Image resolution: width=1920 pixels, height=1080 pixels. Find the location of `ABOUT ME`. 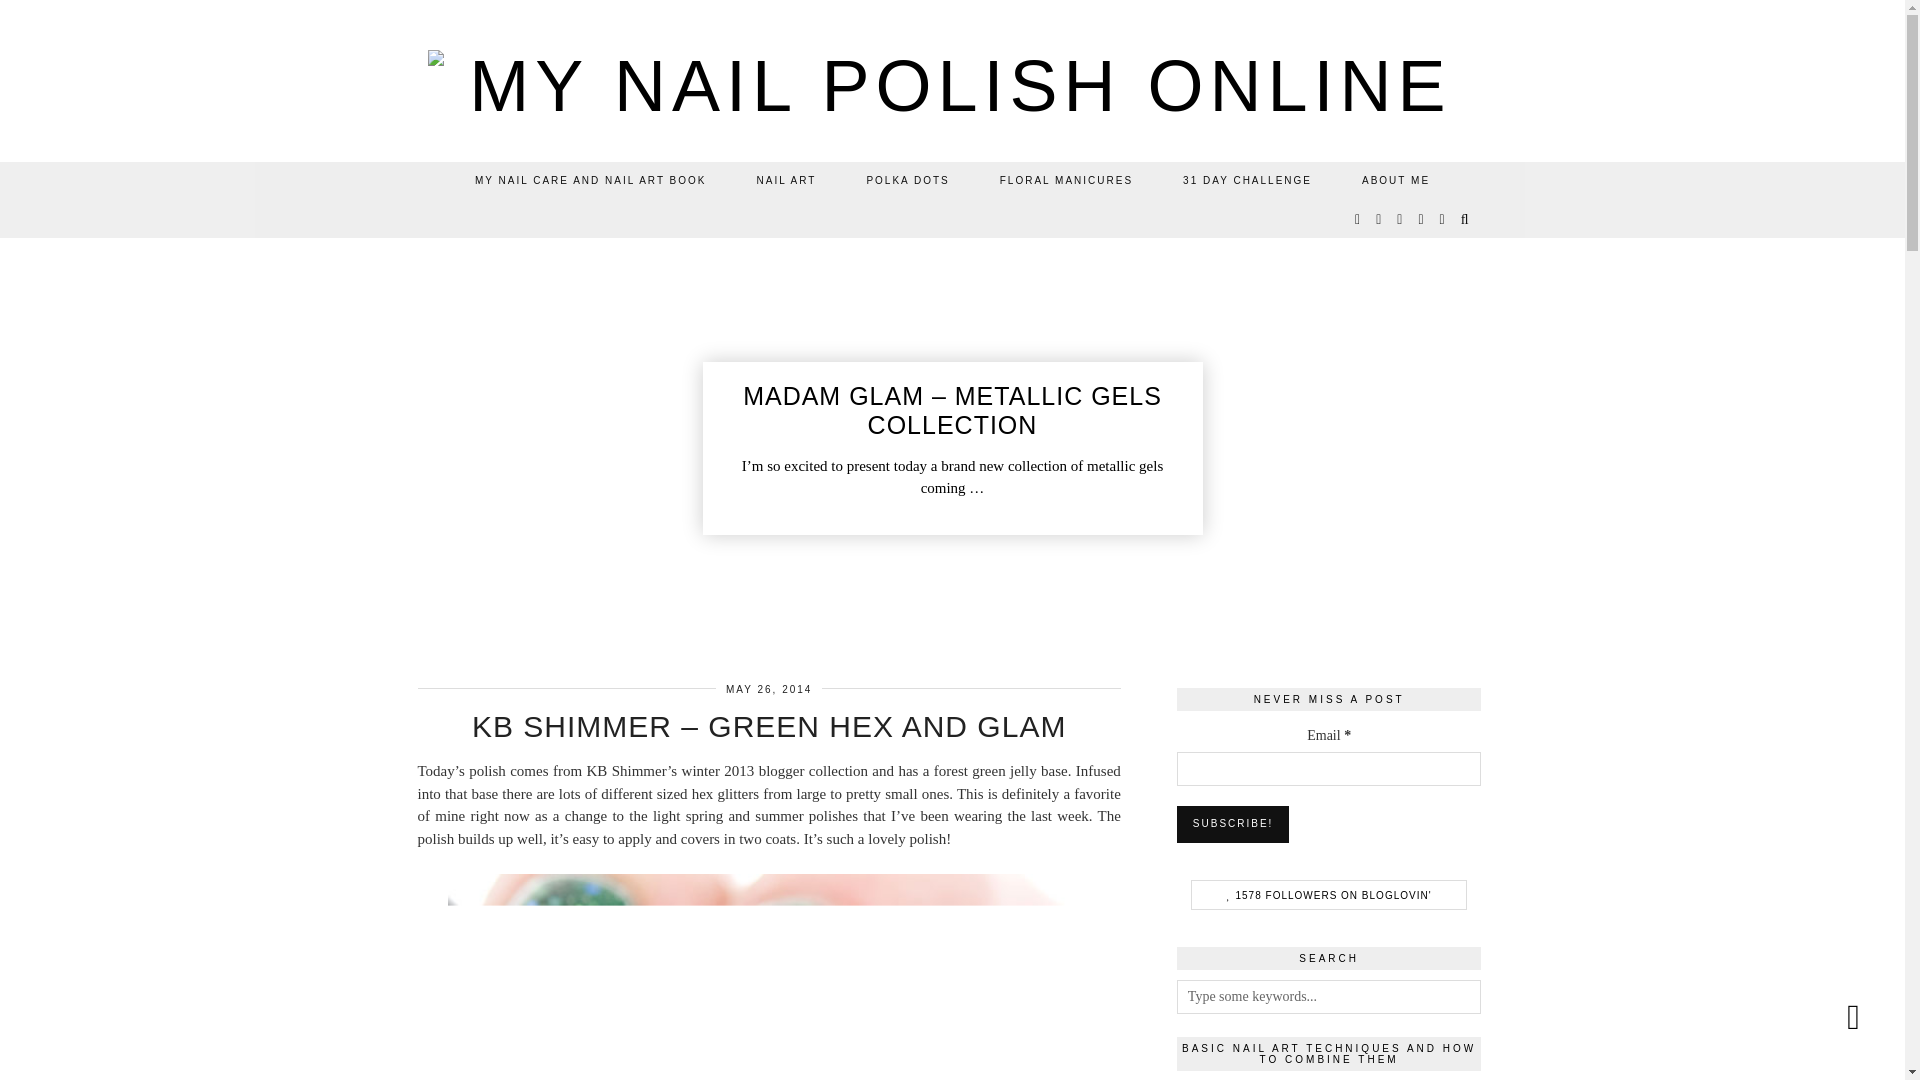

ABOUT ME is located at coordinates (1396, 180).